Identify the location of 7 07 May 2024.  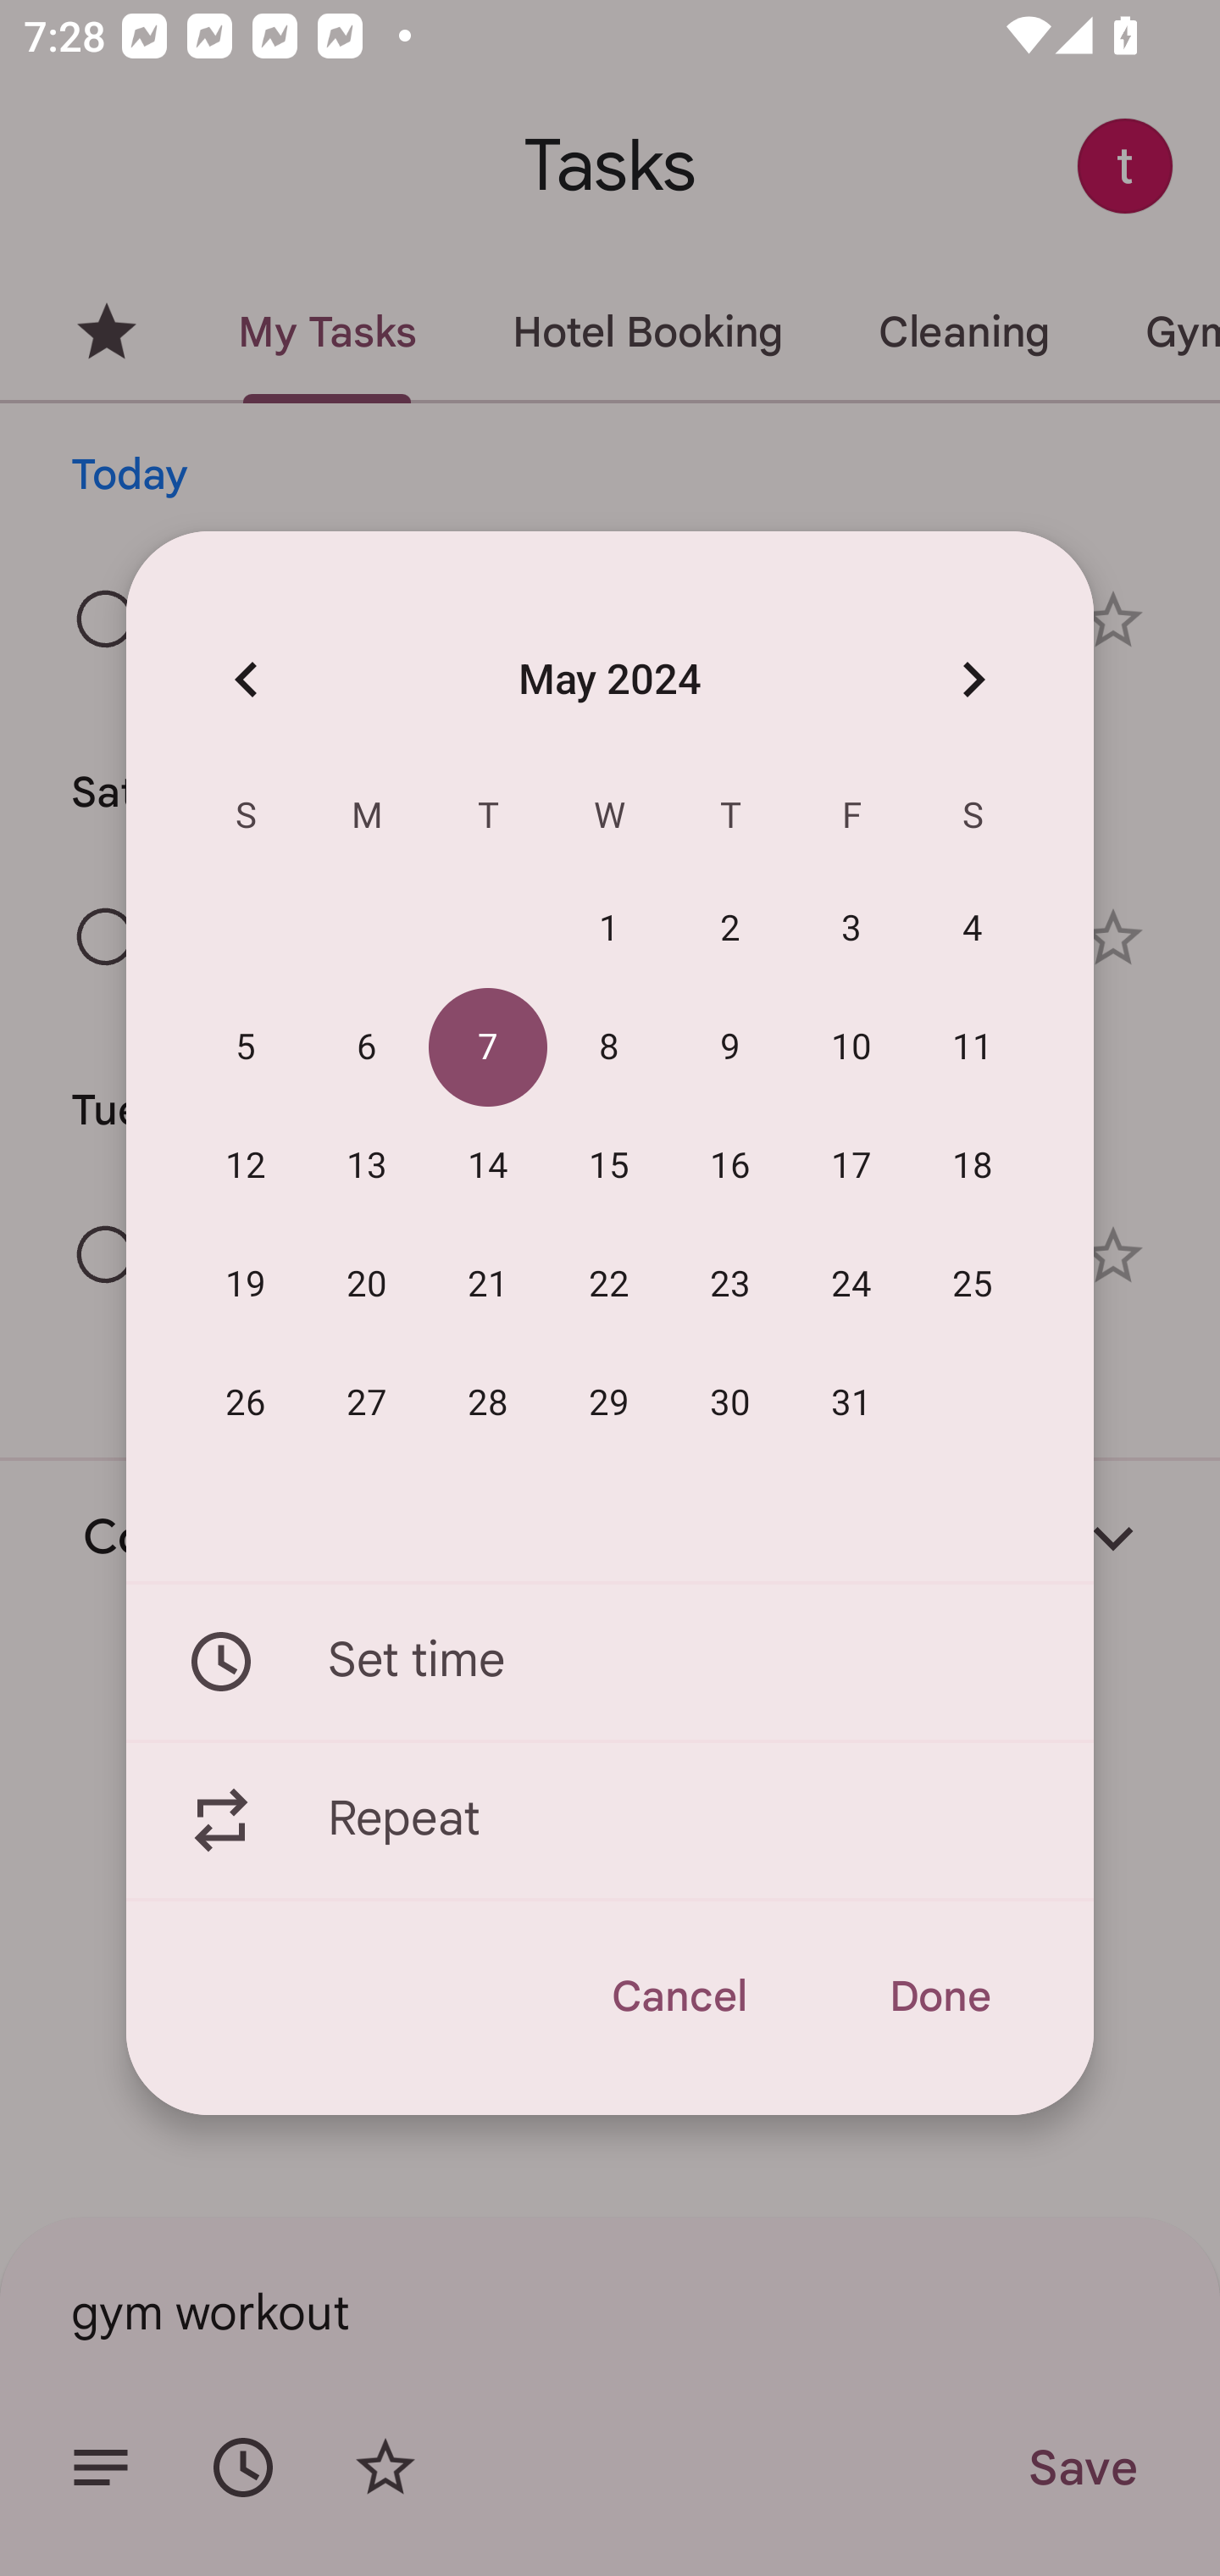
(488, 1048).